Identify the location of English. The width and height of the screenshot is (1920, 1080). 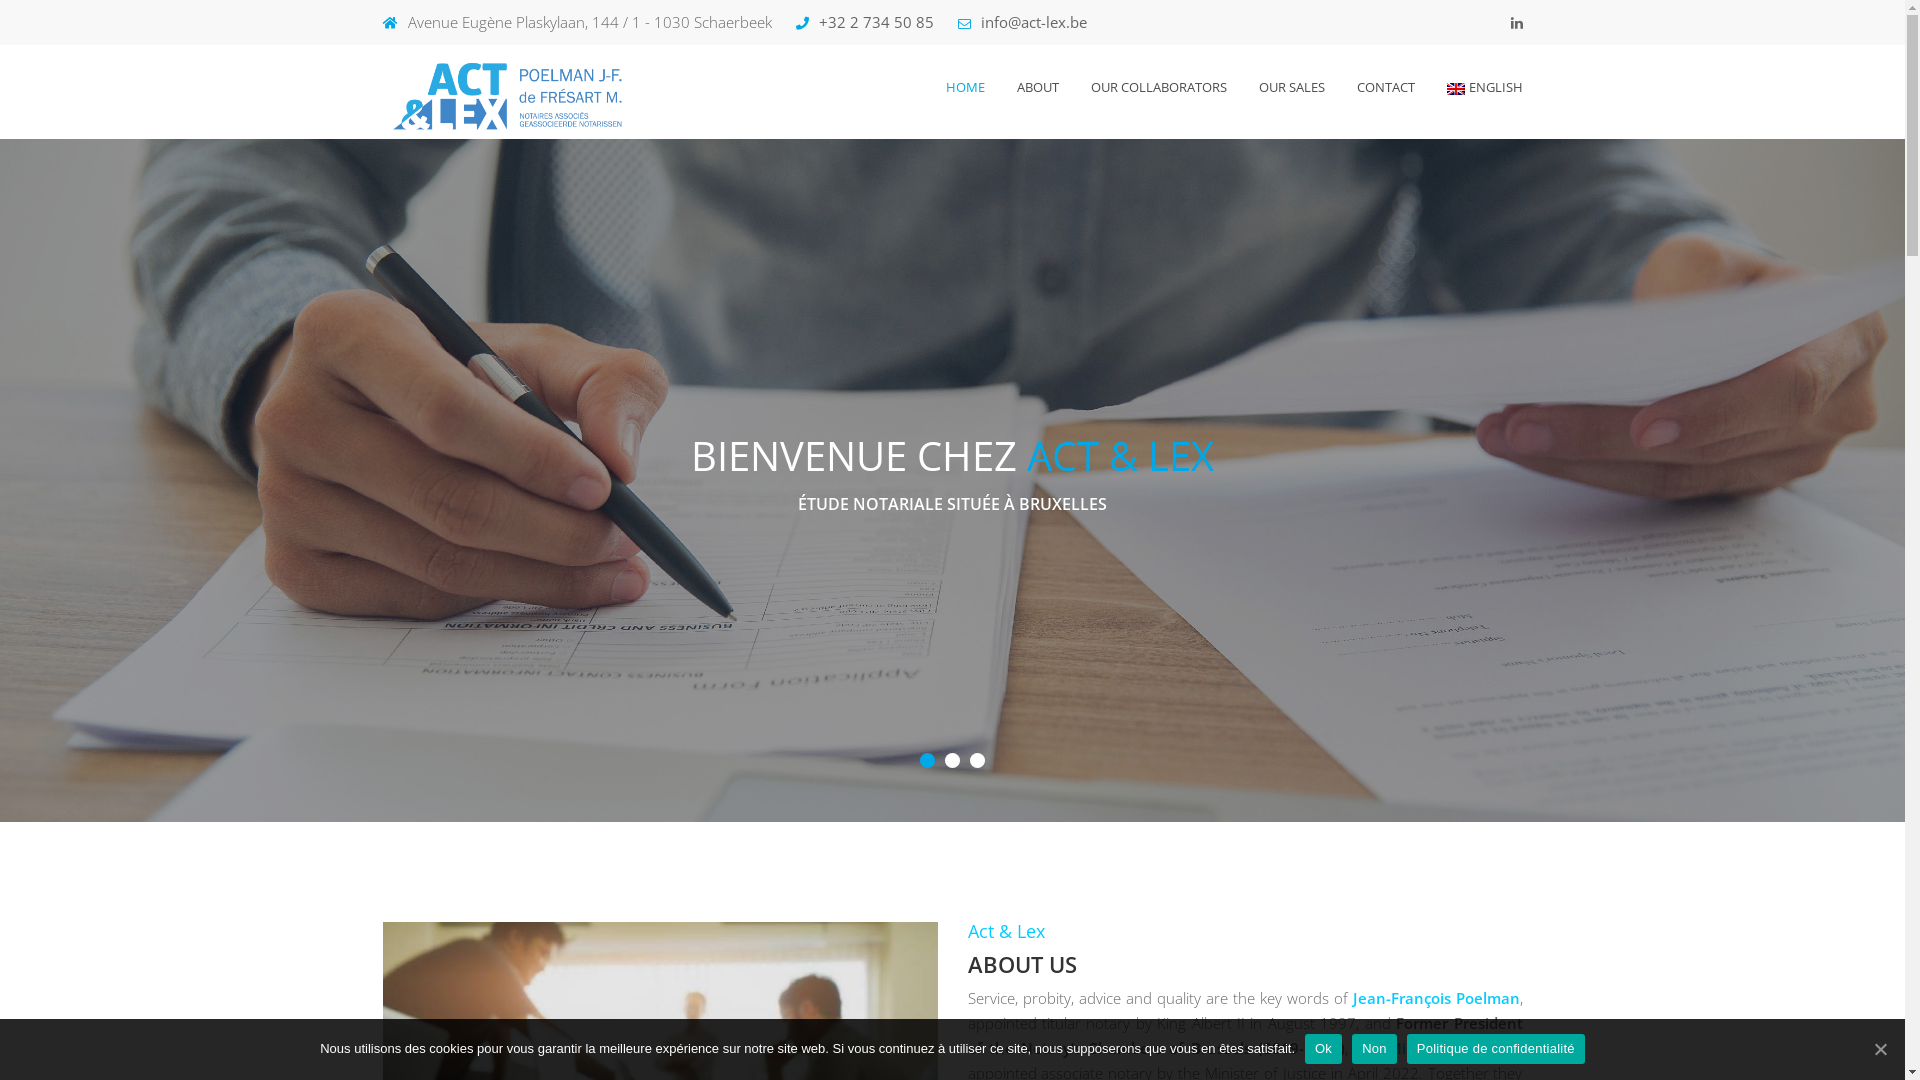
(1455, 89).